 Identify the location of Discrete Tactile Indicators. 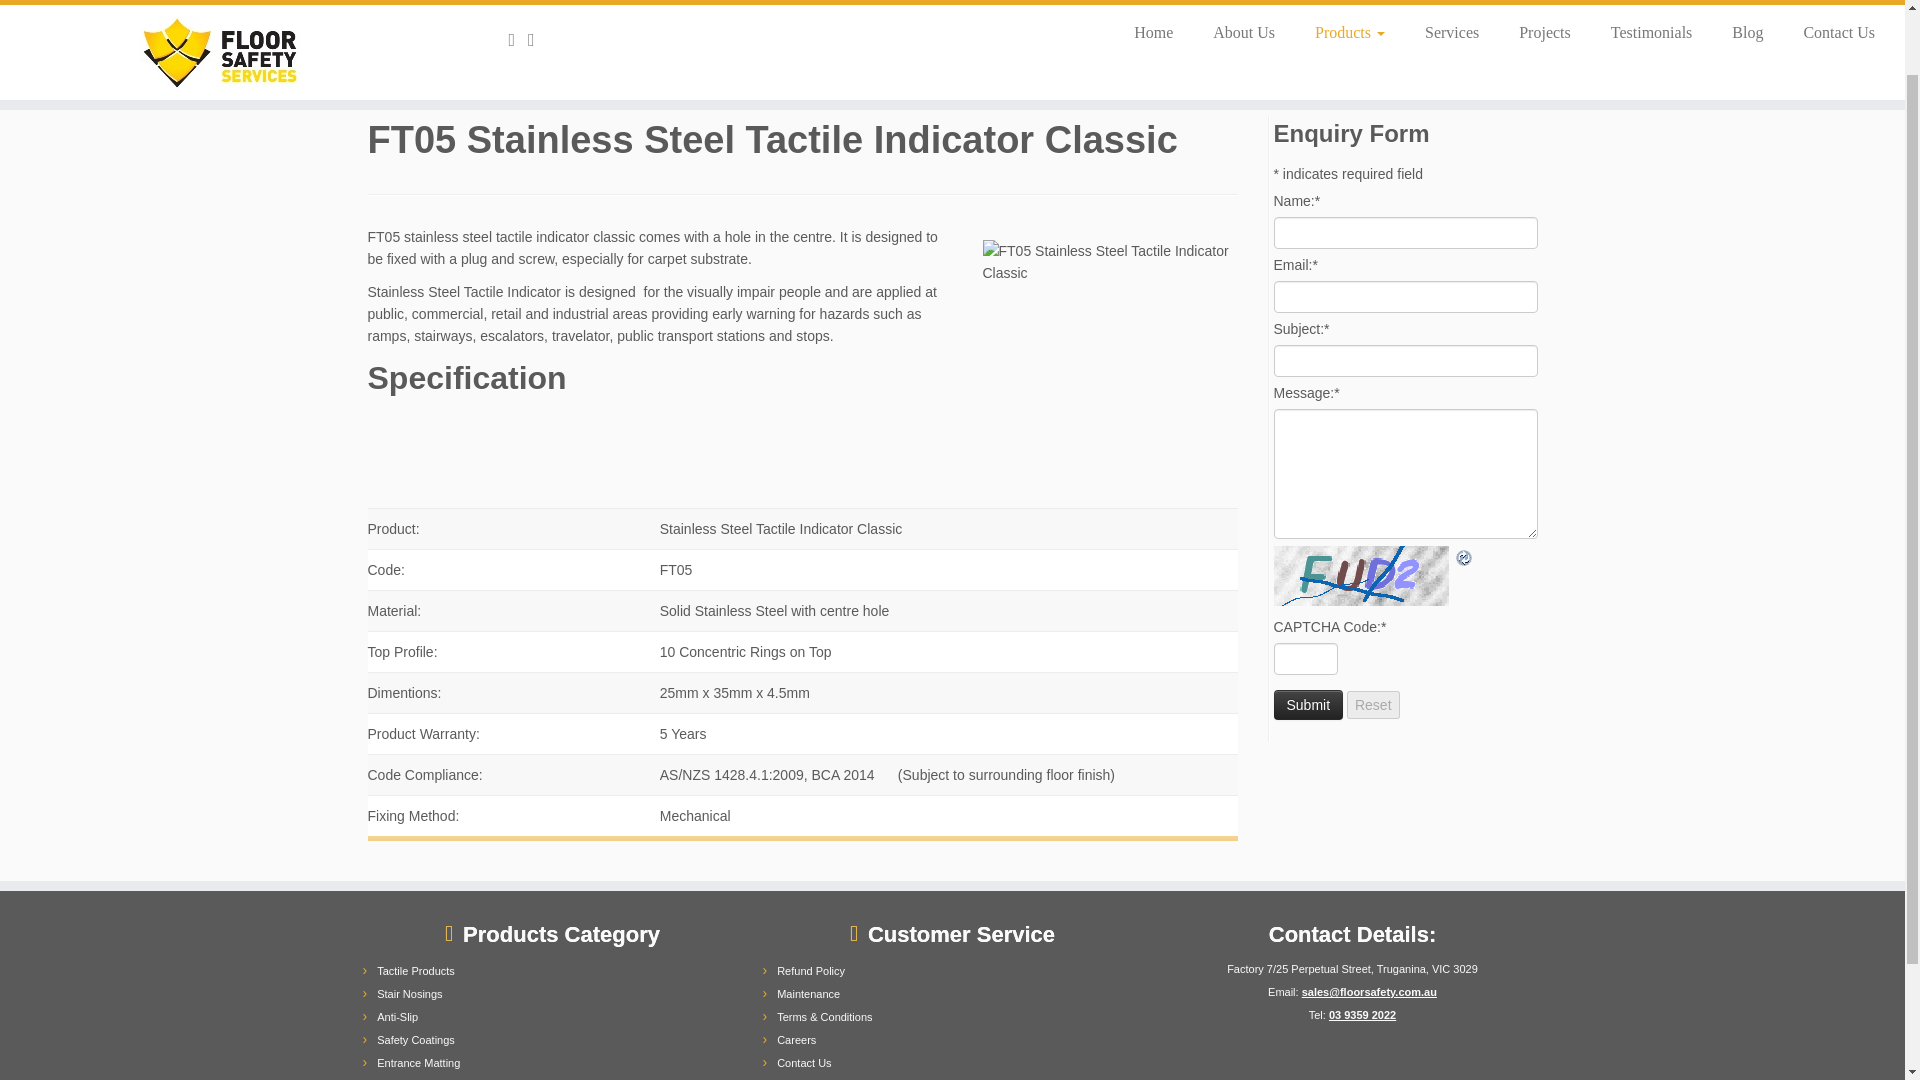
(684, 83).